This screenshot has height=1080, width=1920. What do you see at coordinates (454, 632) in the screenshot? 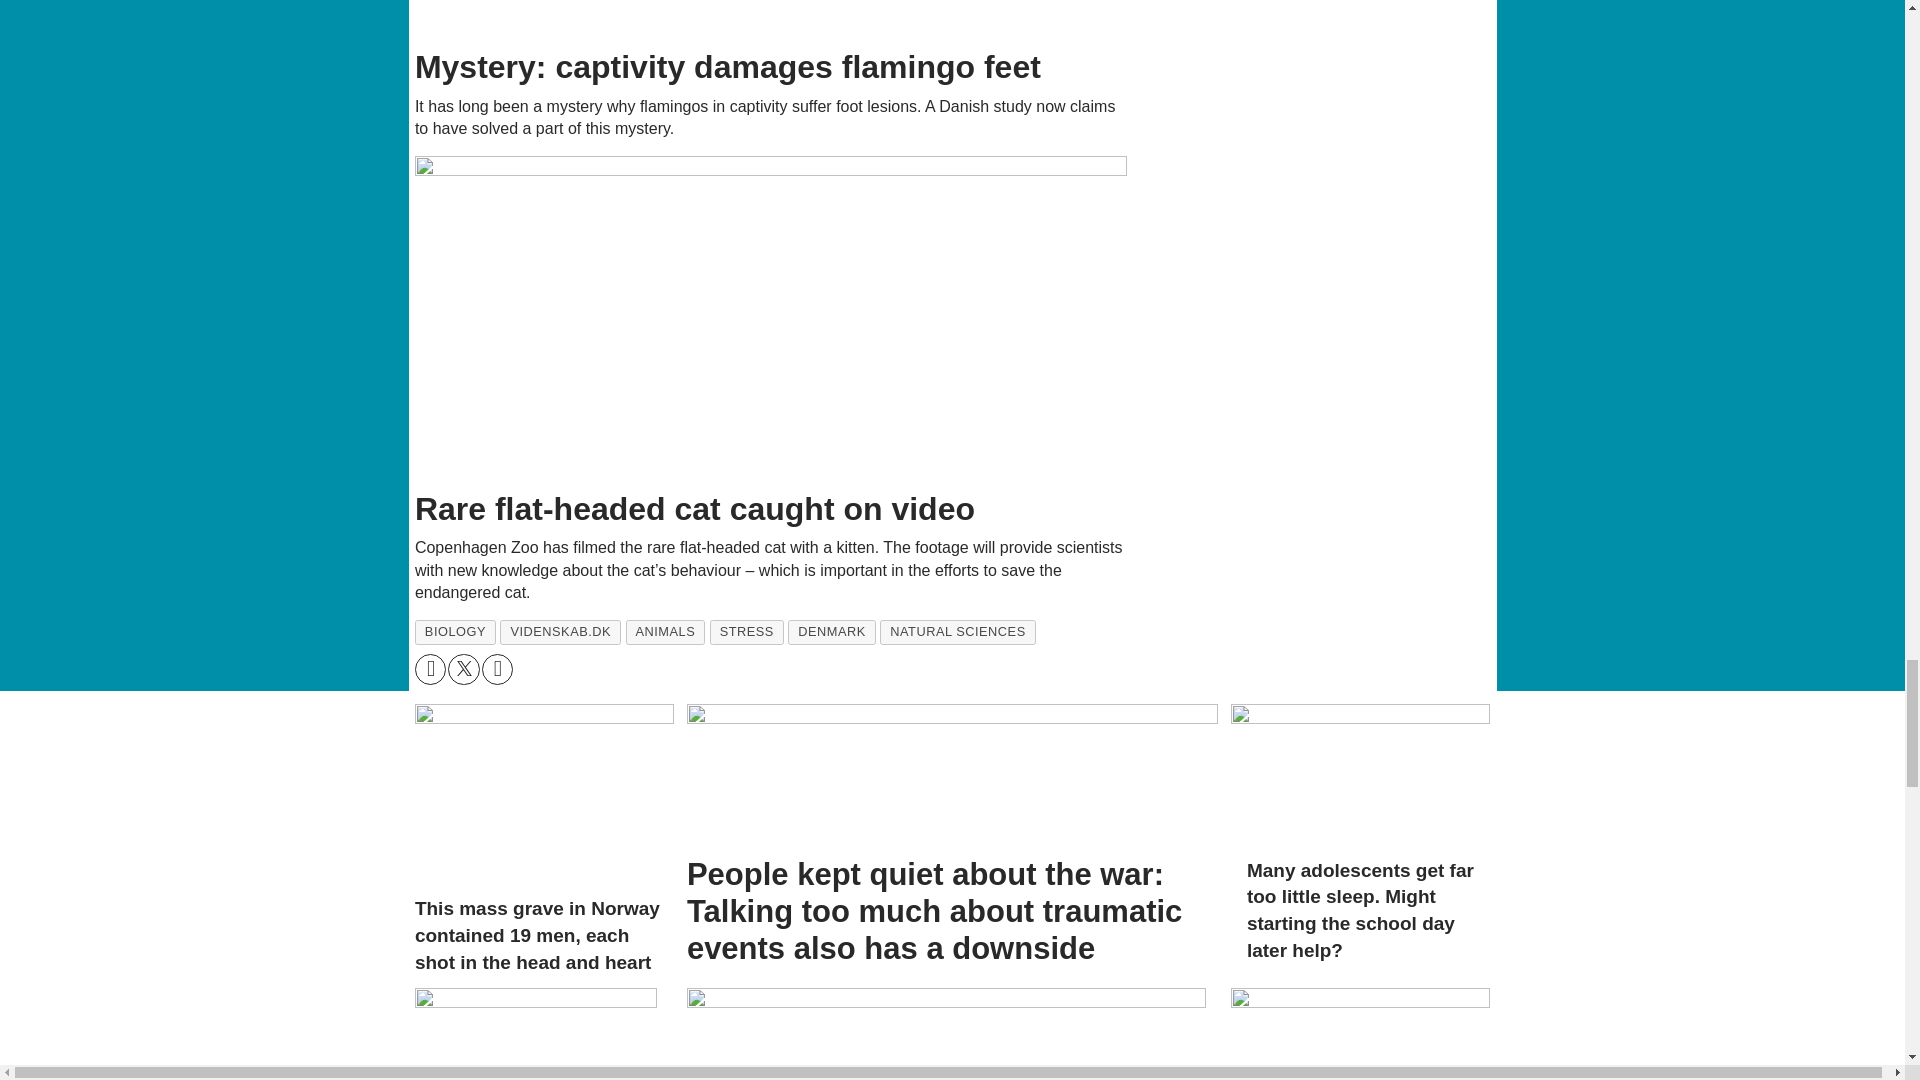
I see `BIOLOGY` at bounding box center [454, 632].